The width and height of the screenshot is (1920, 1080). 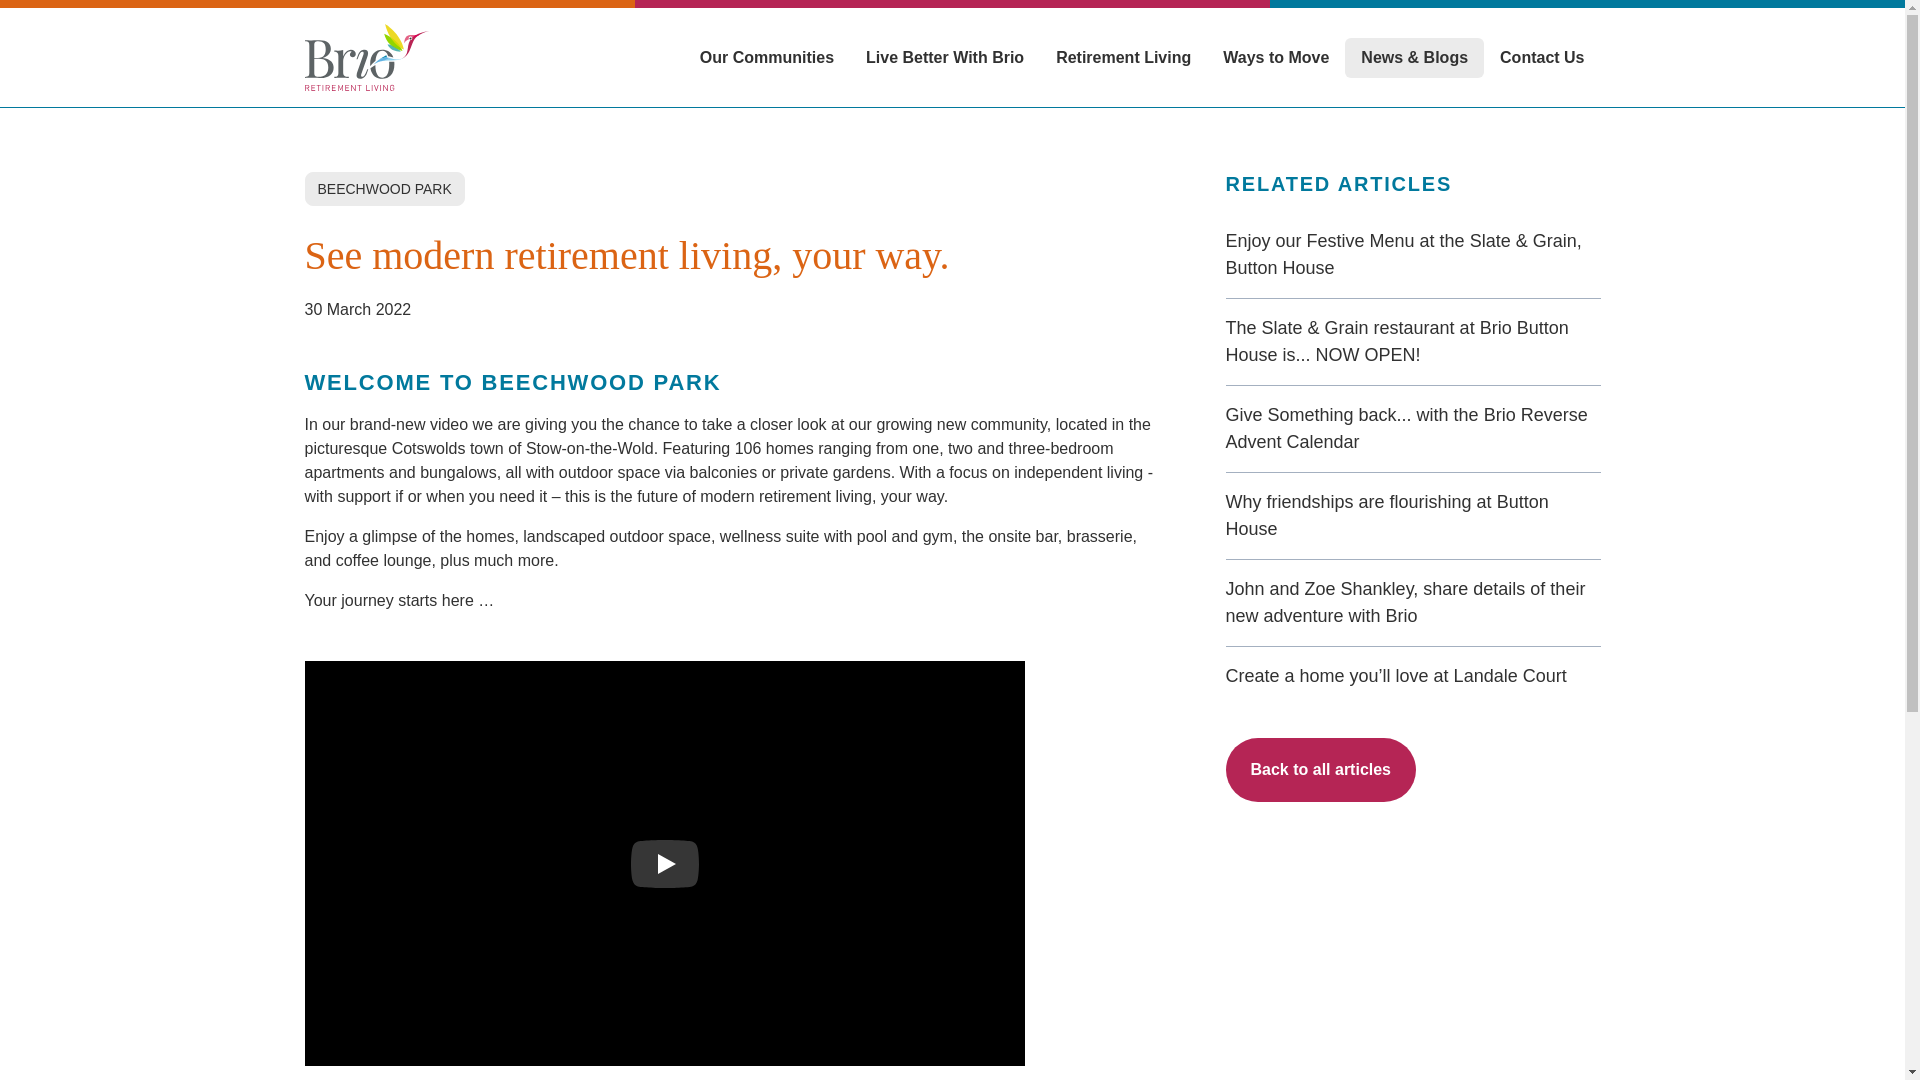 I want to click on Beechwood Park, so click(x=664, y=862).